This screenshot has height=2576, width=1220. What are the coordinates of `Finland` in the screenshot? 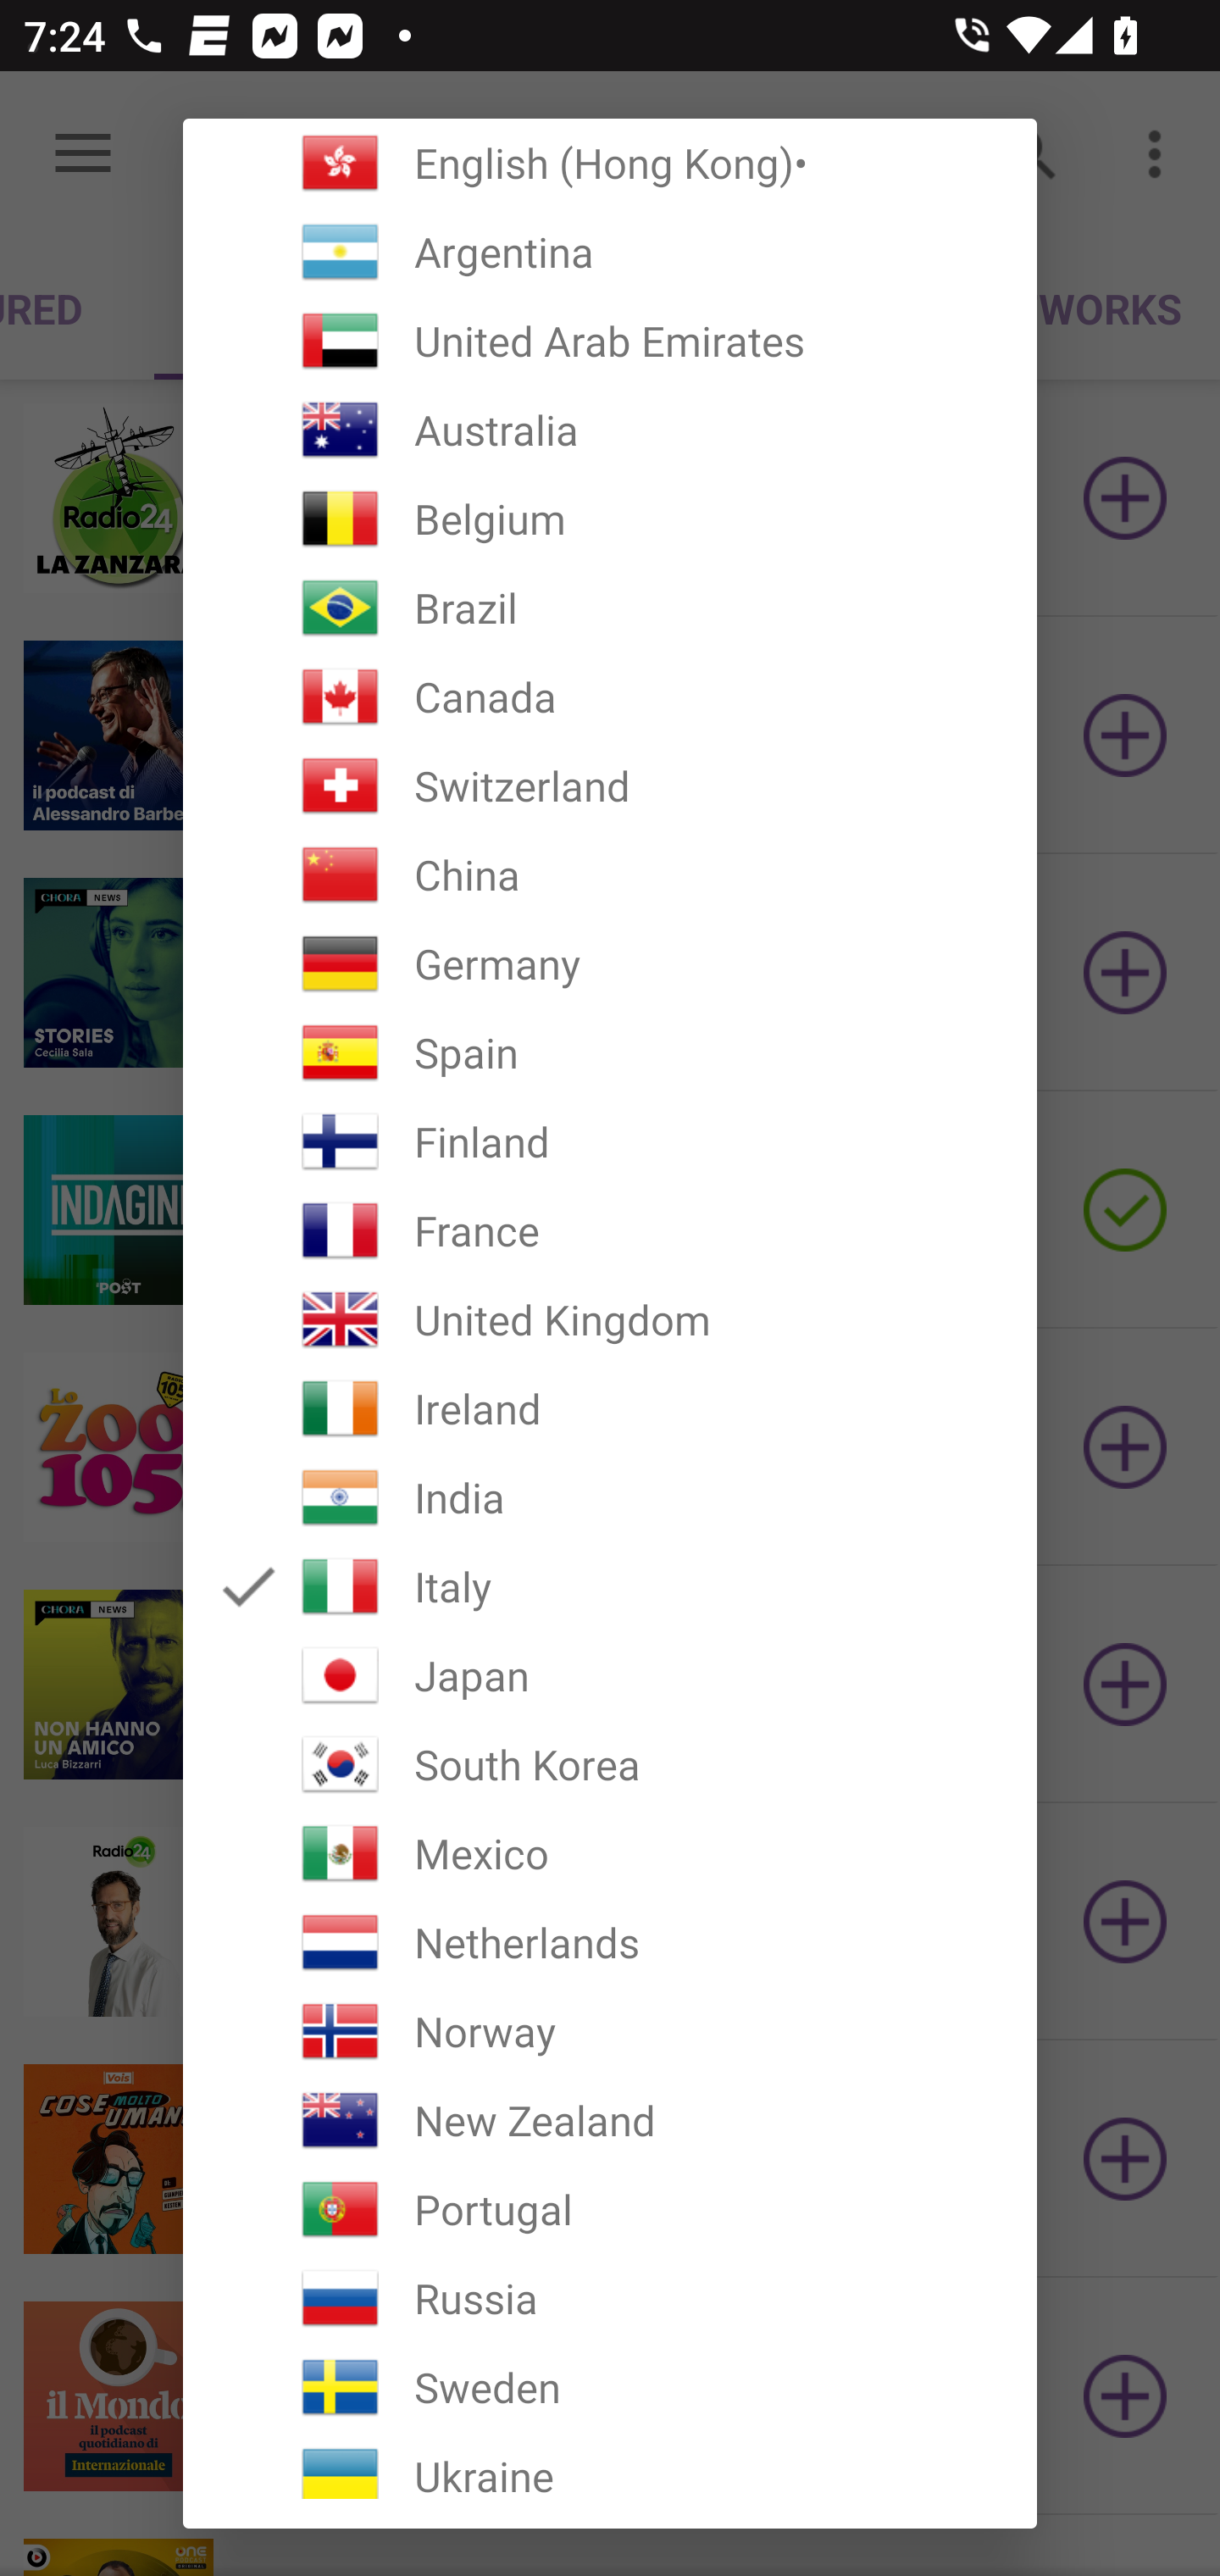 It's located at (610, 1142).